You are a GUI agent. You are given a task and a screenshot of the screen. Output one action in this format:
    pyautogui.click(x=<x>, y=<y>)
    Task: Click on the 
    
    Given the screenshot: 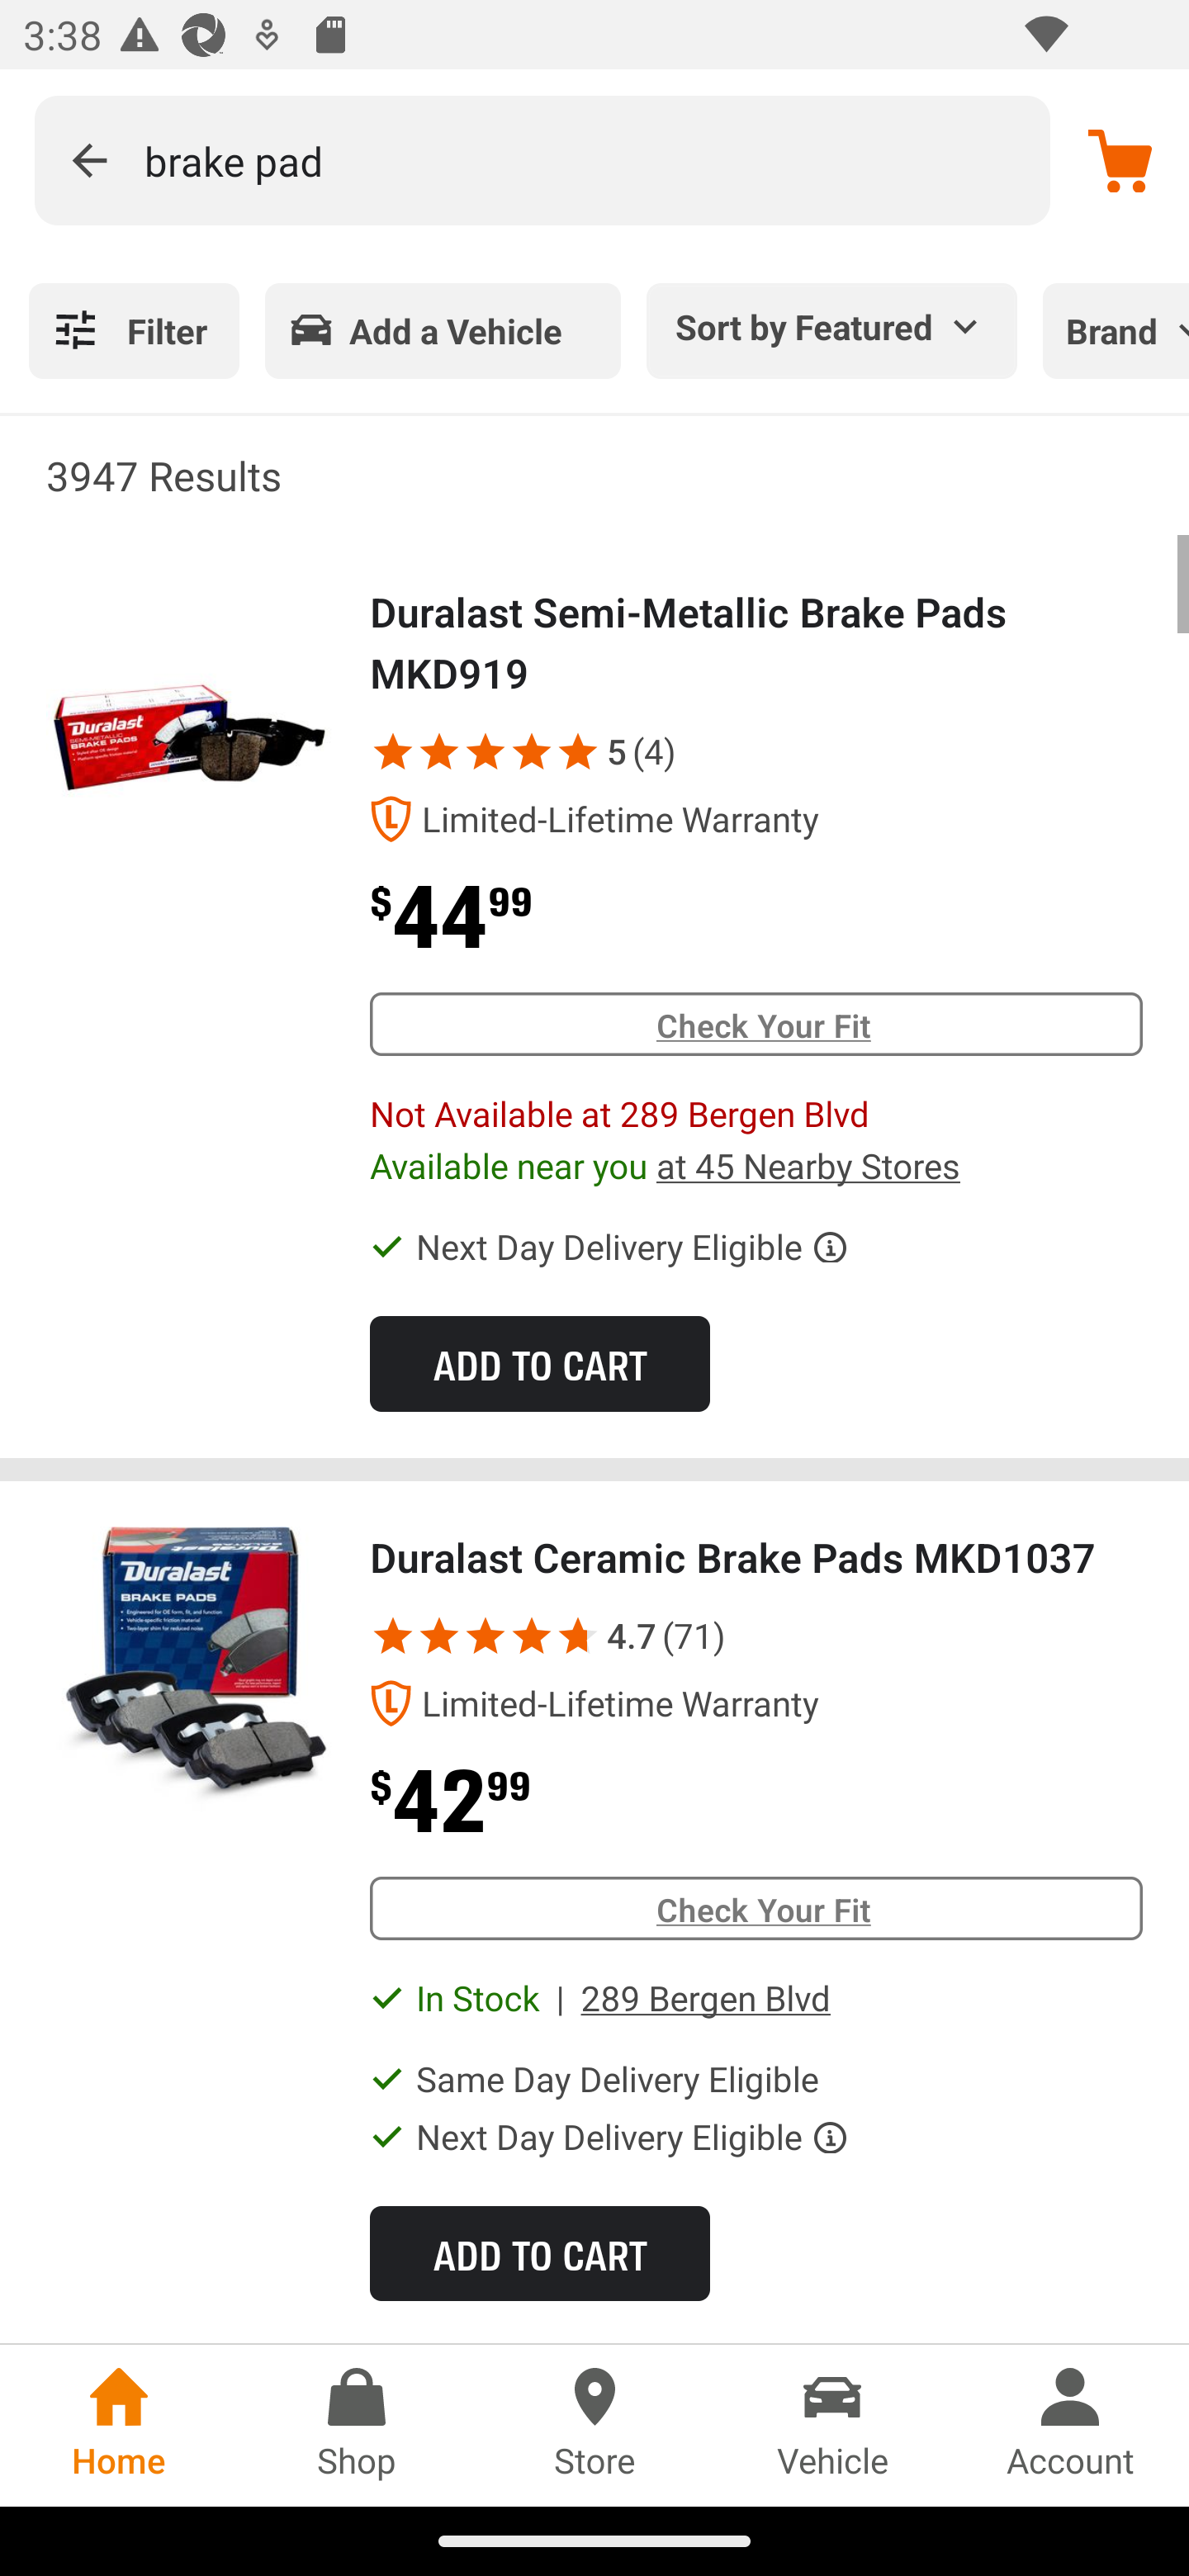 What is the action you would take?
    pyautogui.click(x=439, y=1636)
    